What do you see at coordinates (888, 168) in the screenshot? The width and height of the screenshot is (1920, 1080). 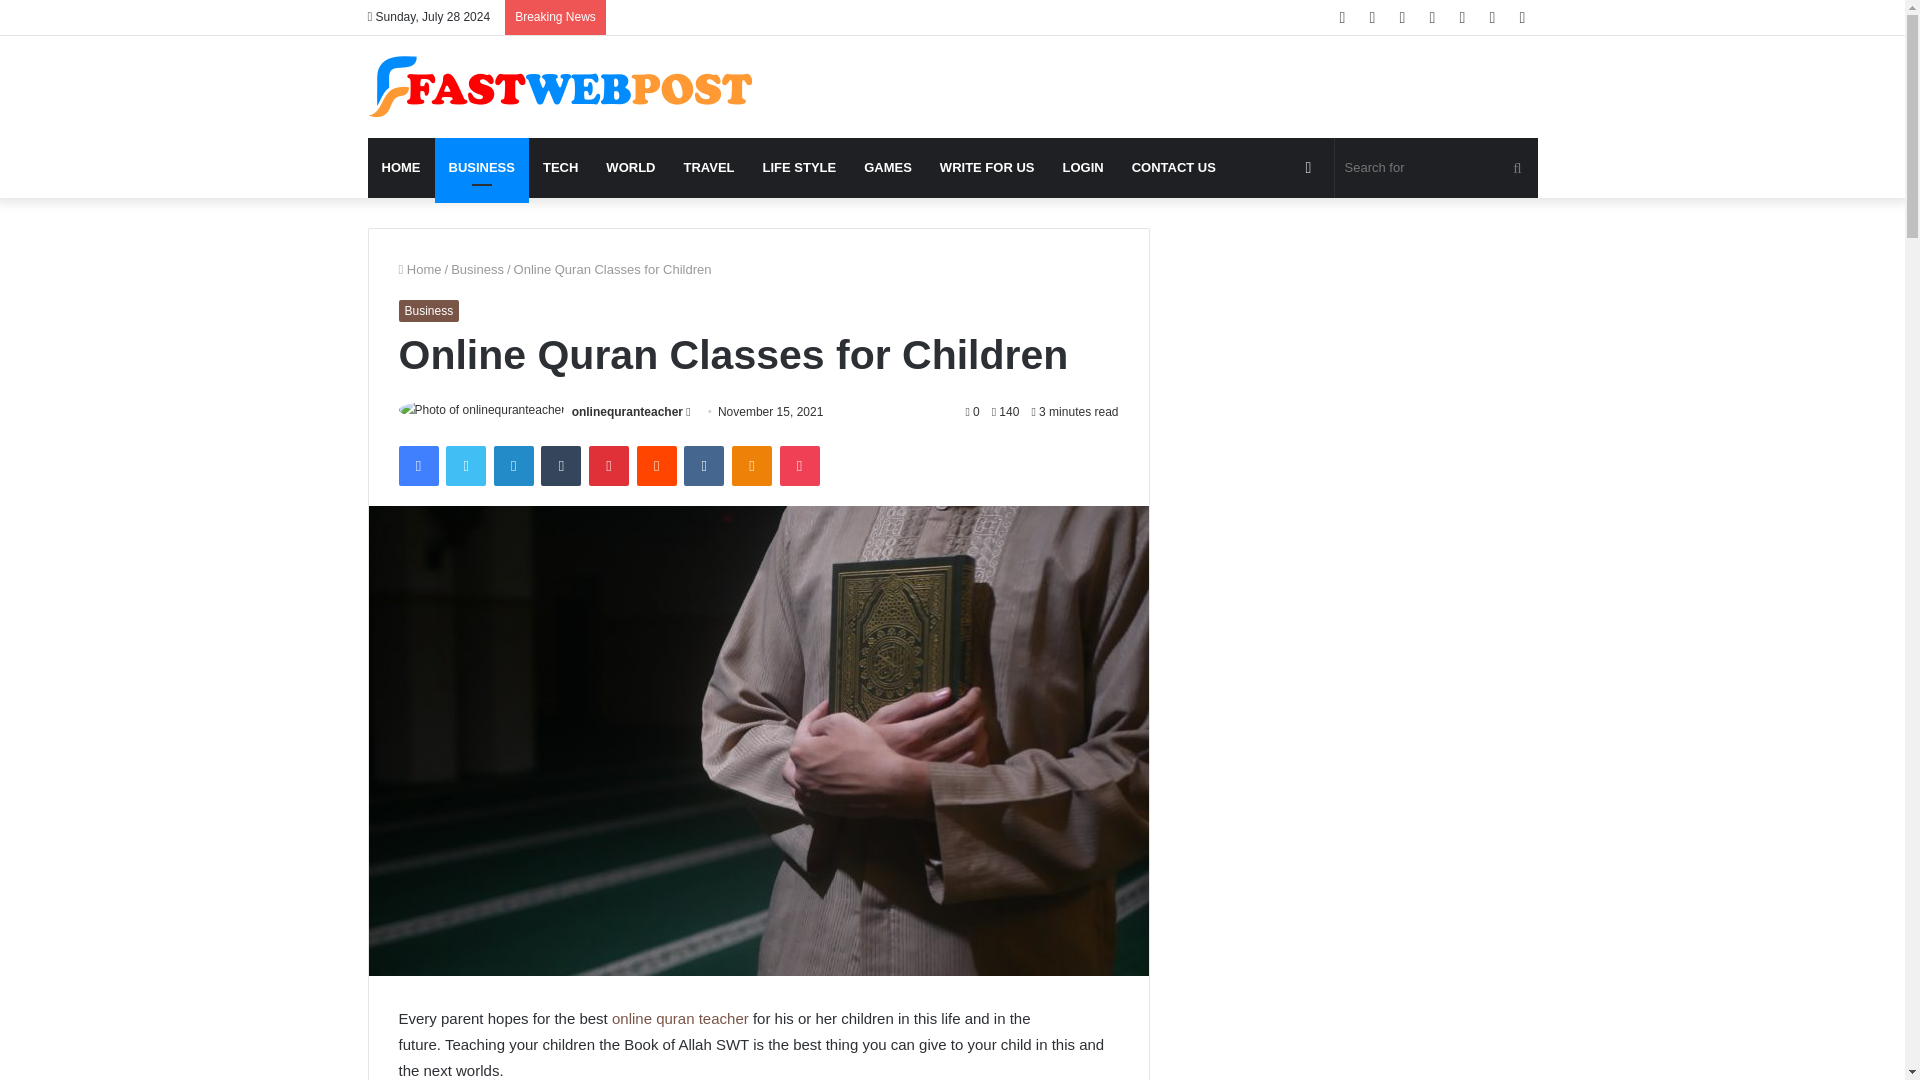 I see `GAMES` at bounding box center [888, 168].